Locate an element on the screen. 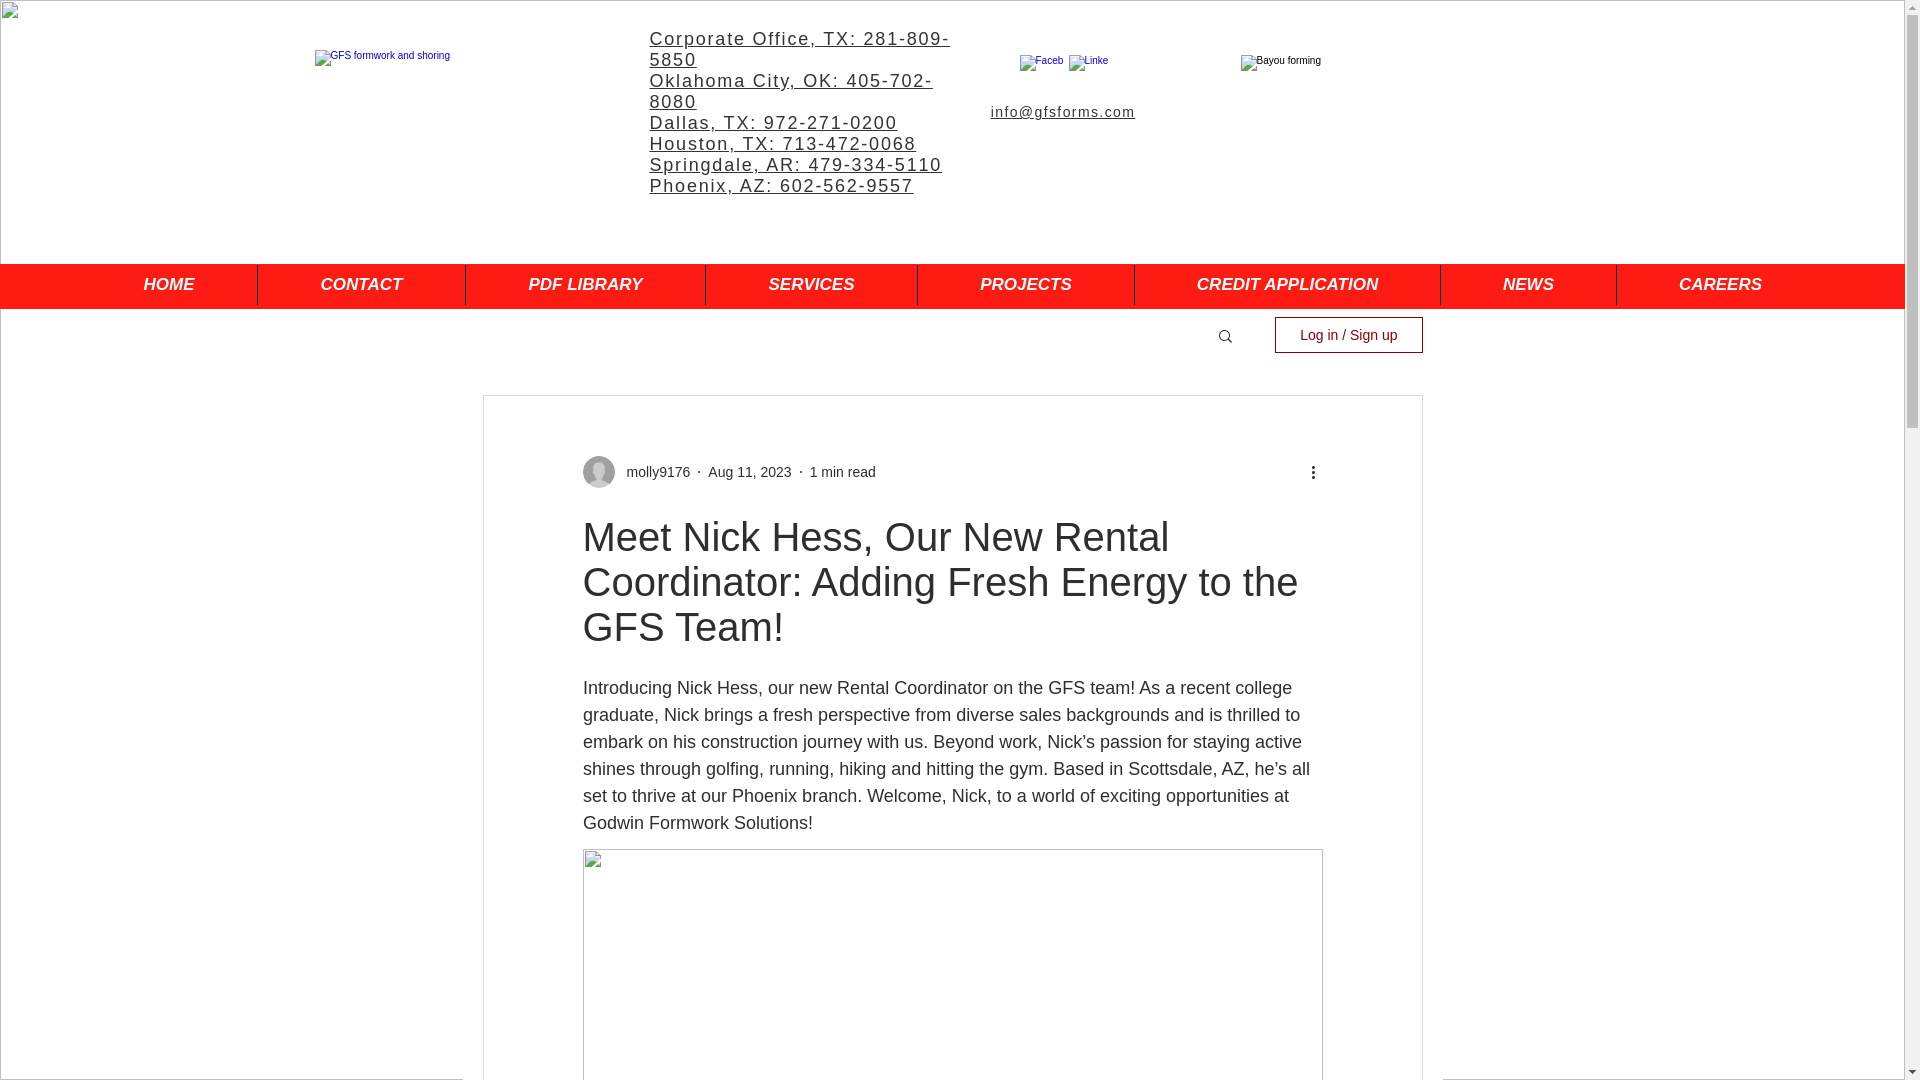 Image resolution: width=1920 pixels, height=1080 pixels. PDF LIBRARY is located at coordinates (584, 284).